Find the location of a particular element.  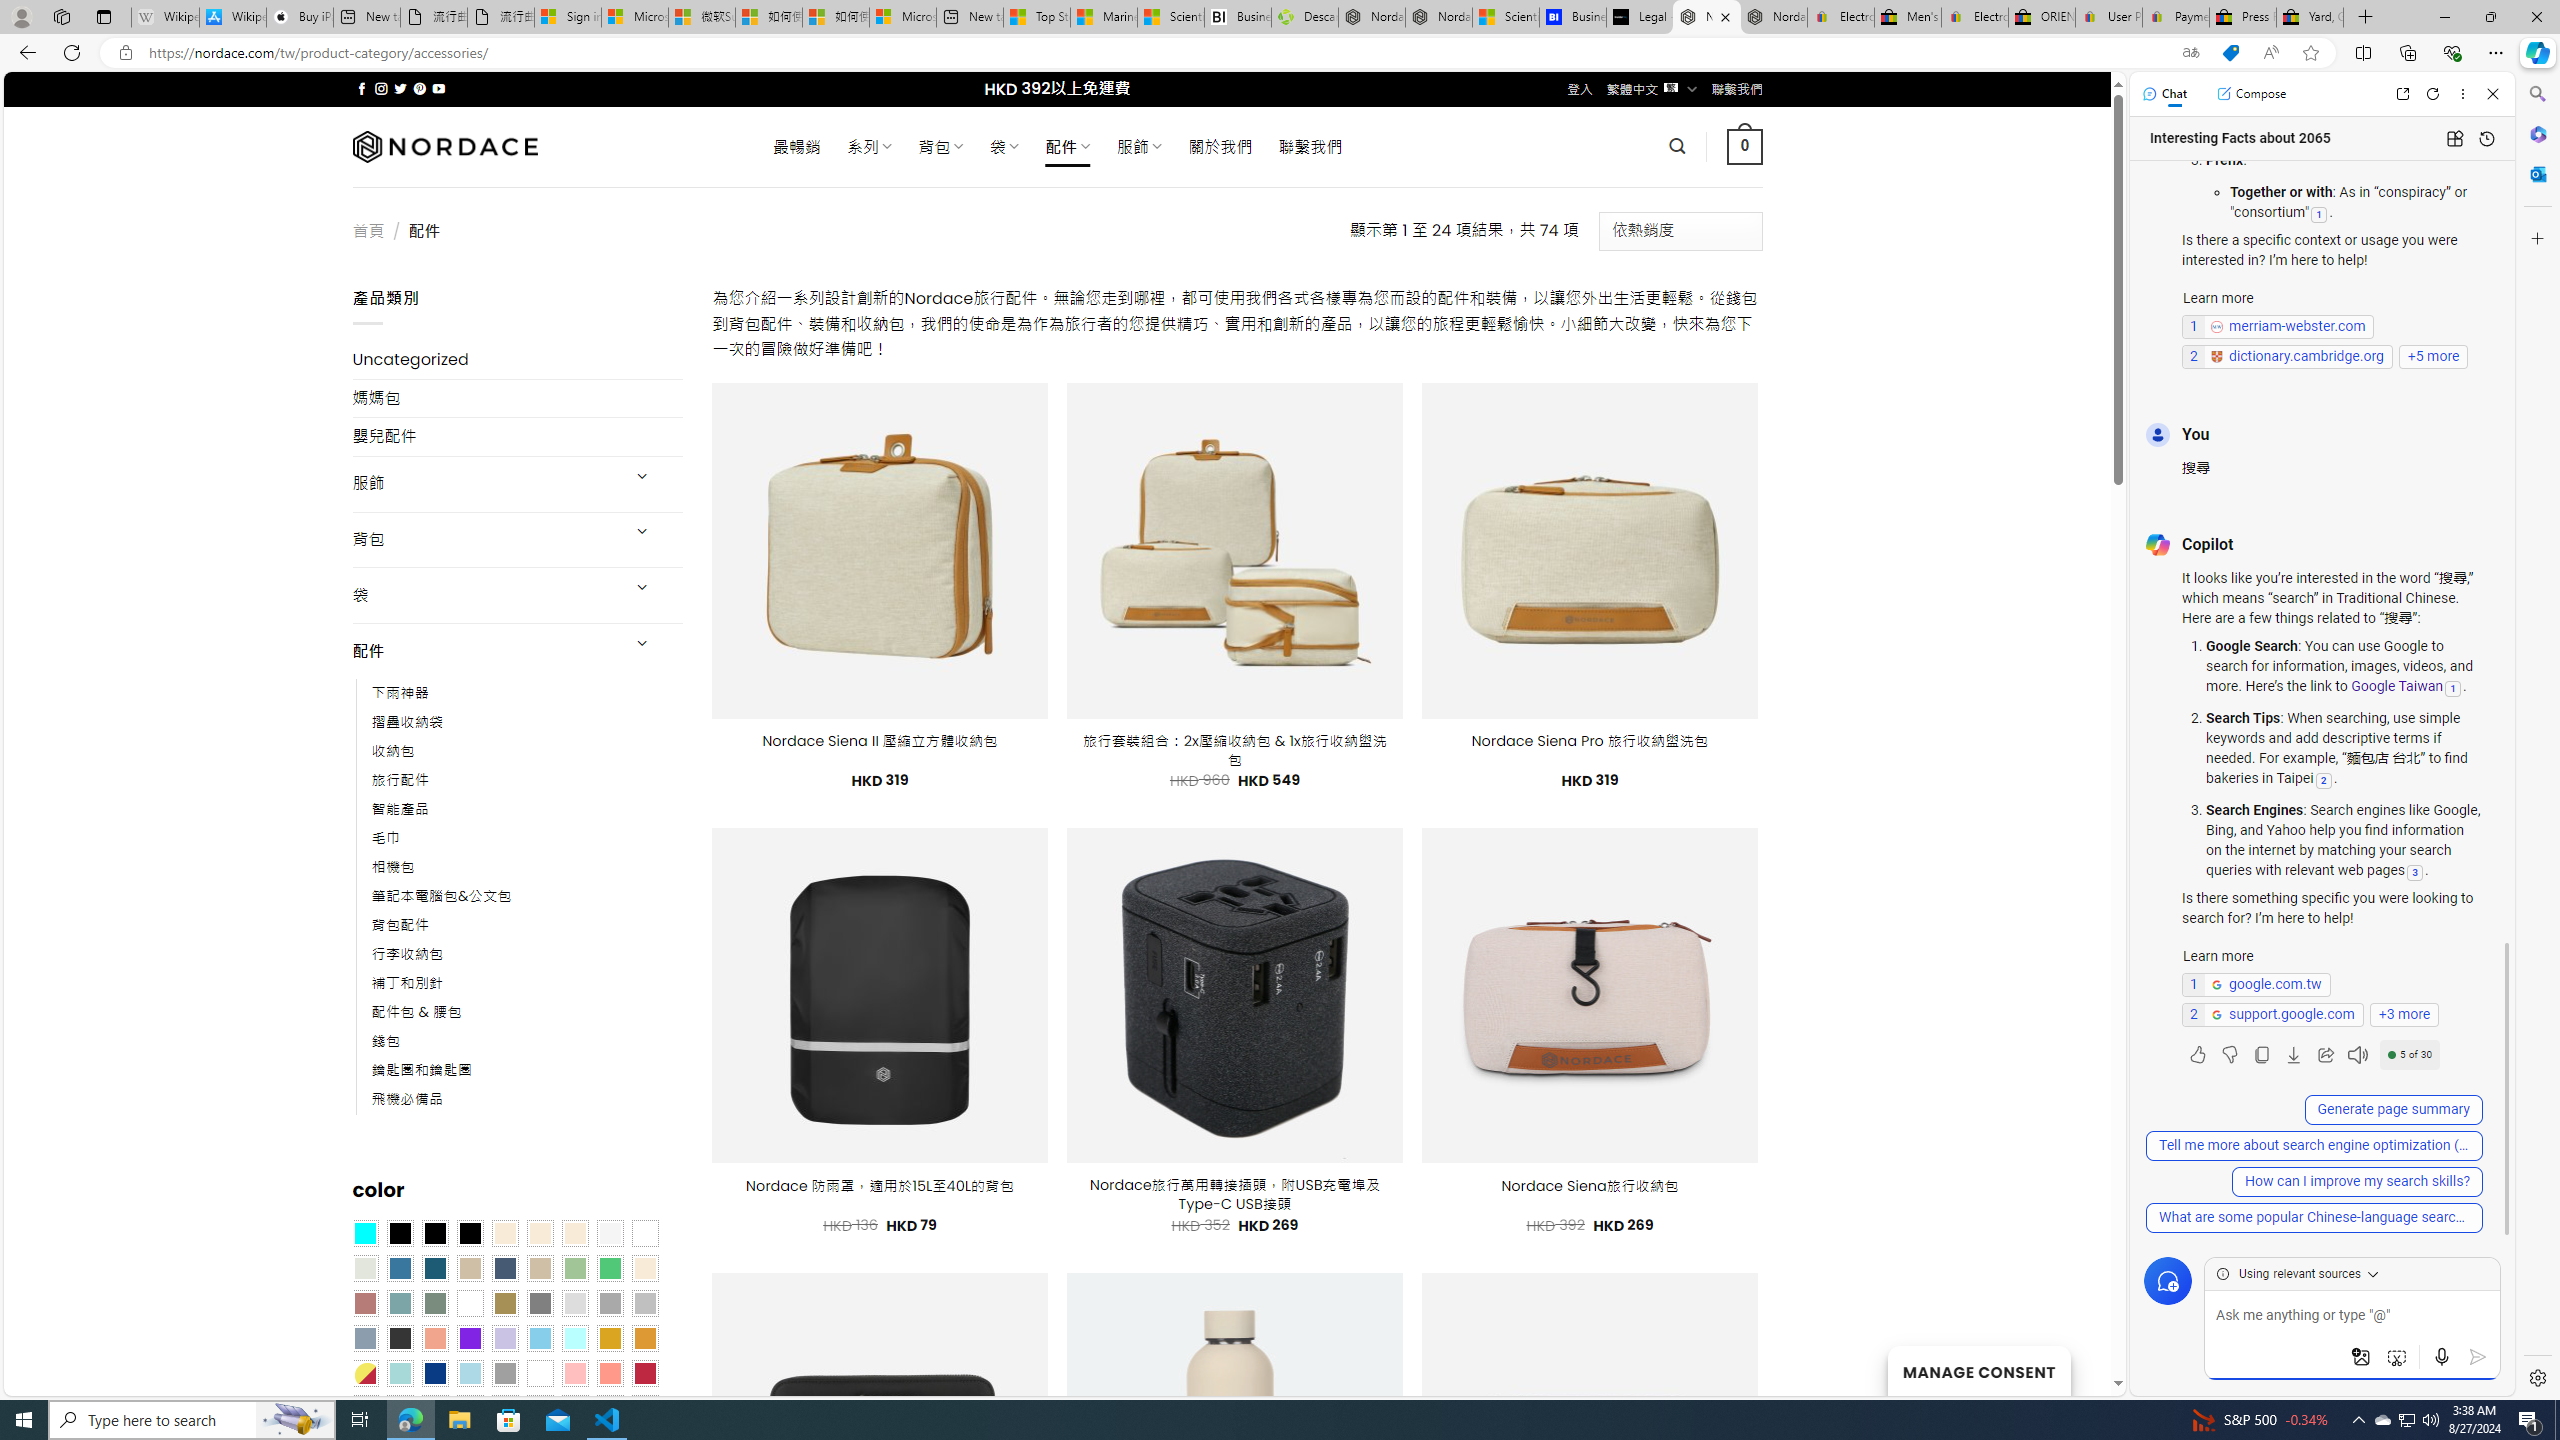

Address and search bar is located at coordinates (1158, 53).